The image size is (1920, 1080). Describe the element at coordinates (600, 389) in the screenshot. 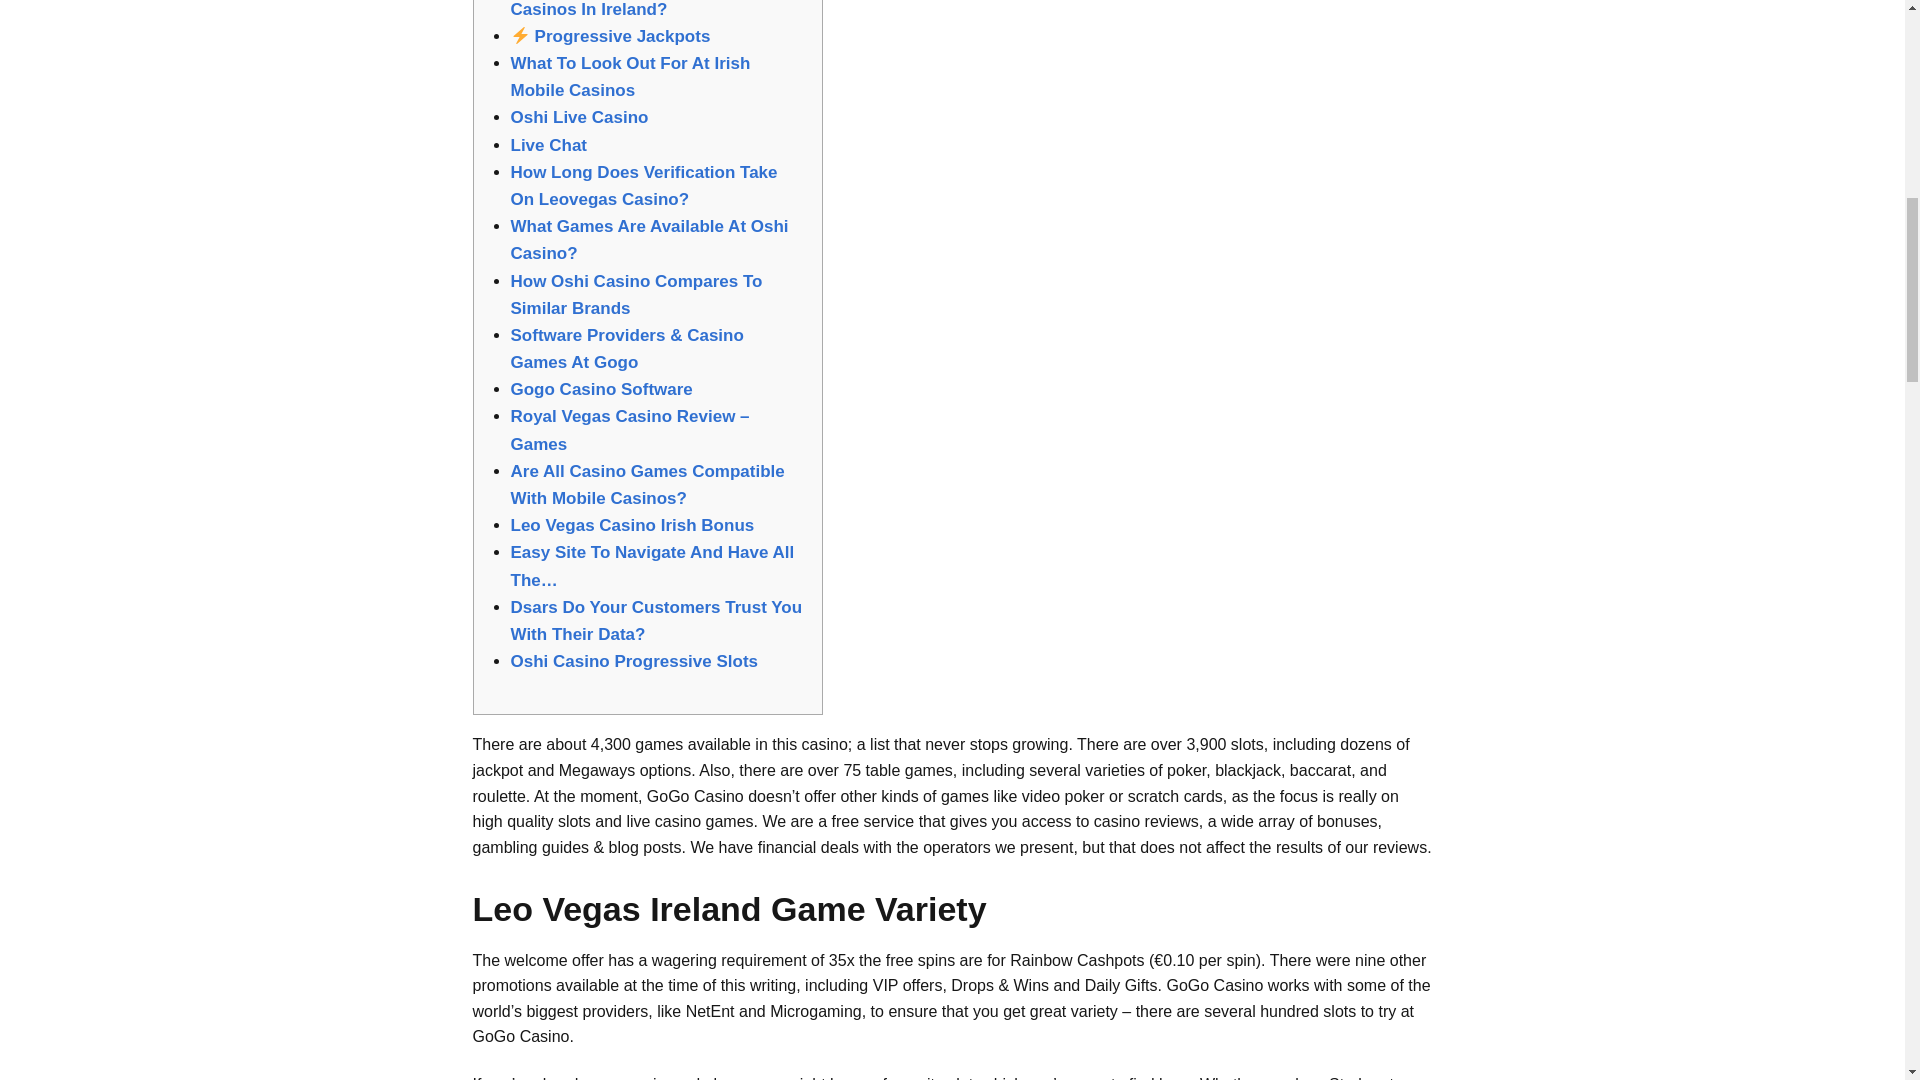

I see `Gogo Casino Software` at that location.